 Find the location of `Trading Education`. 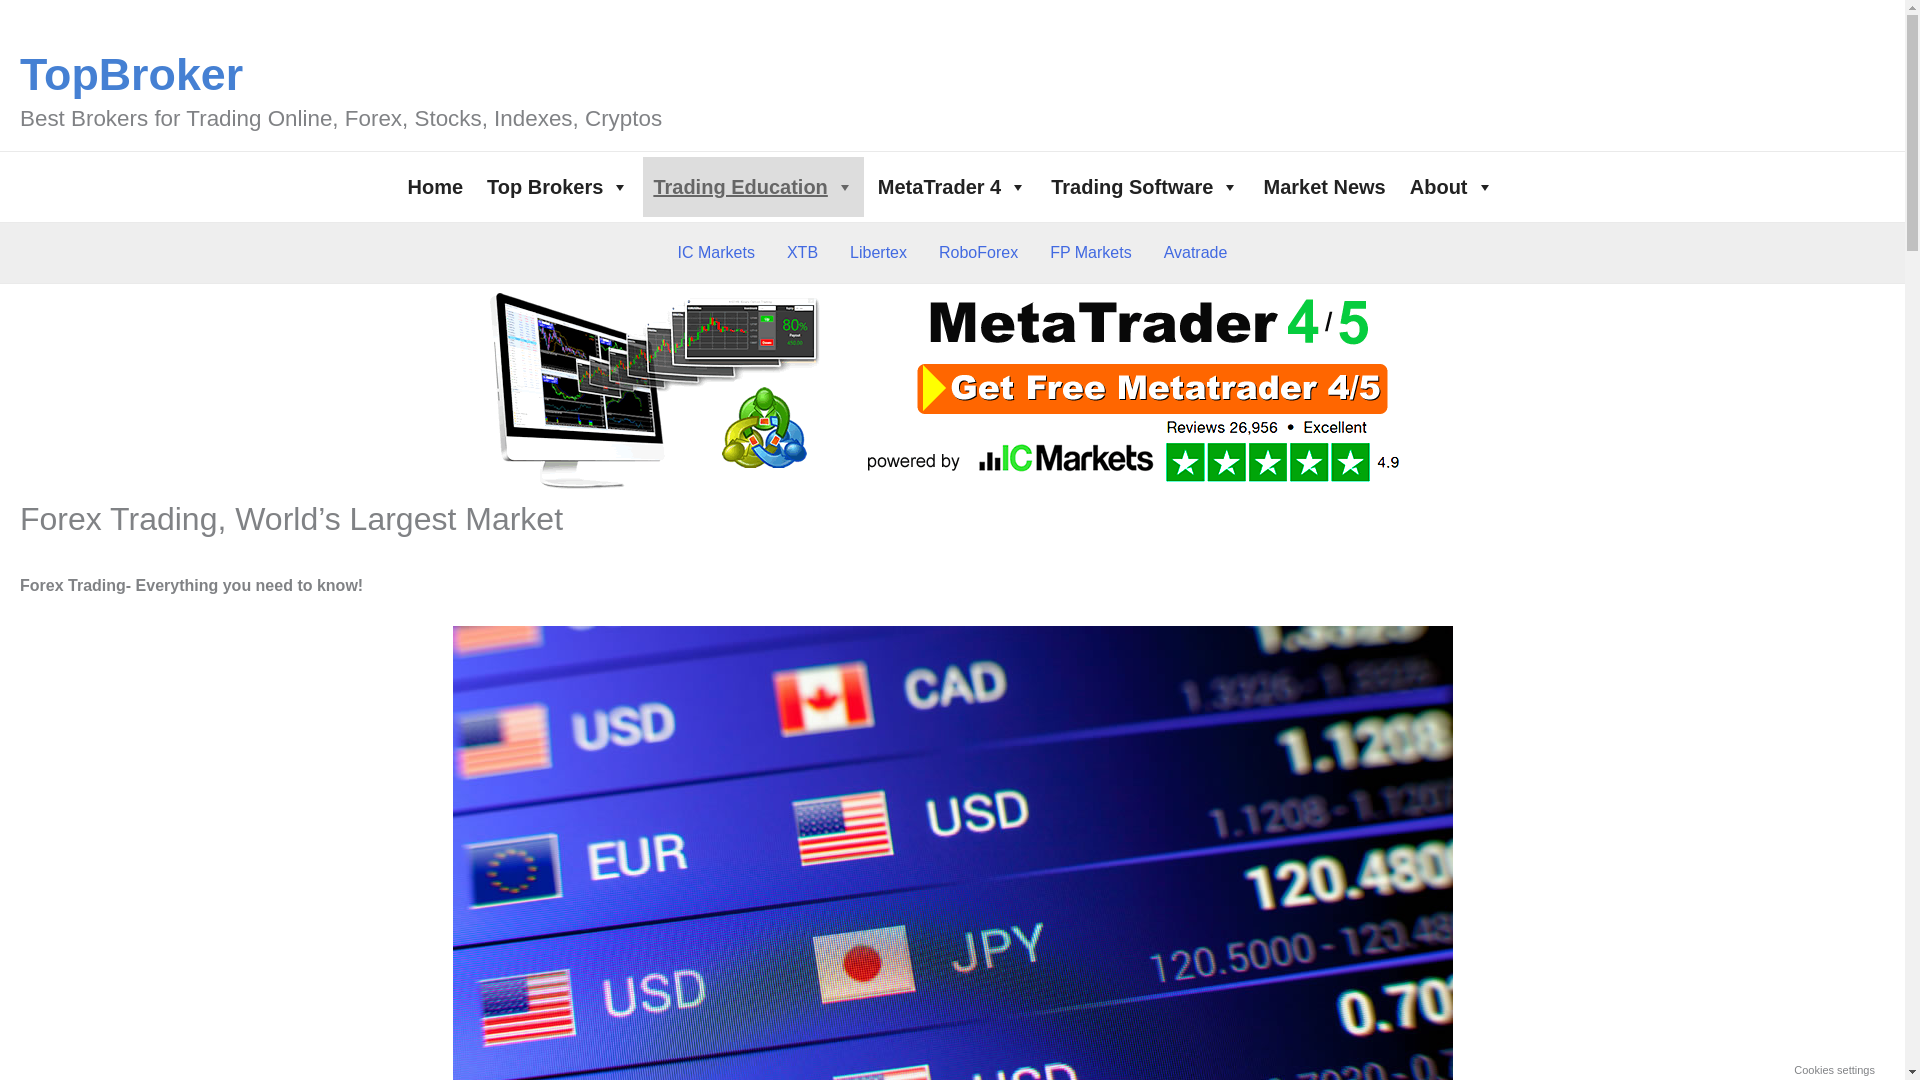

Trading Education is located at coordinates (752, 186).